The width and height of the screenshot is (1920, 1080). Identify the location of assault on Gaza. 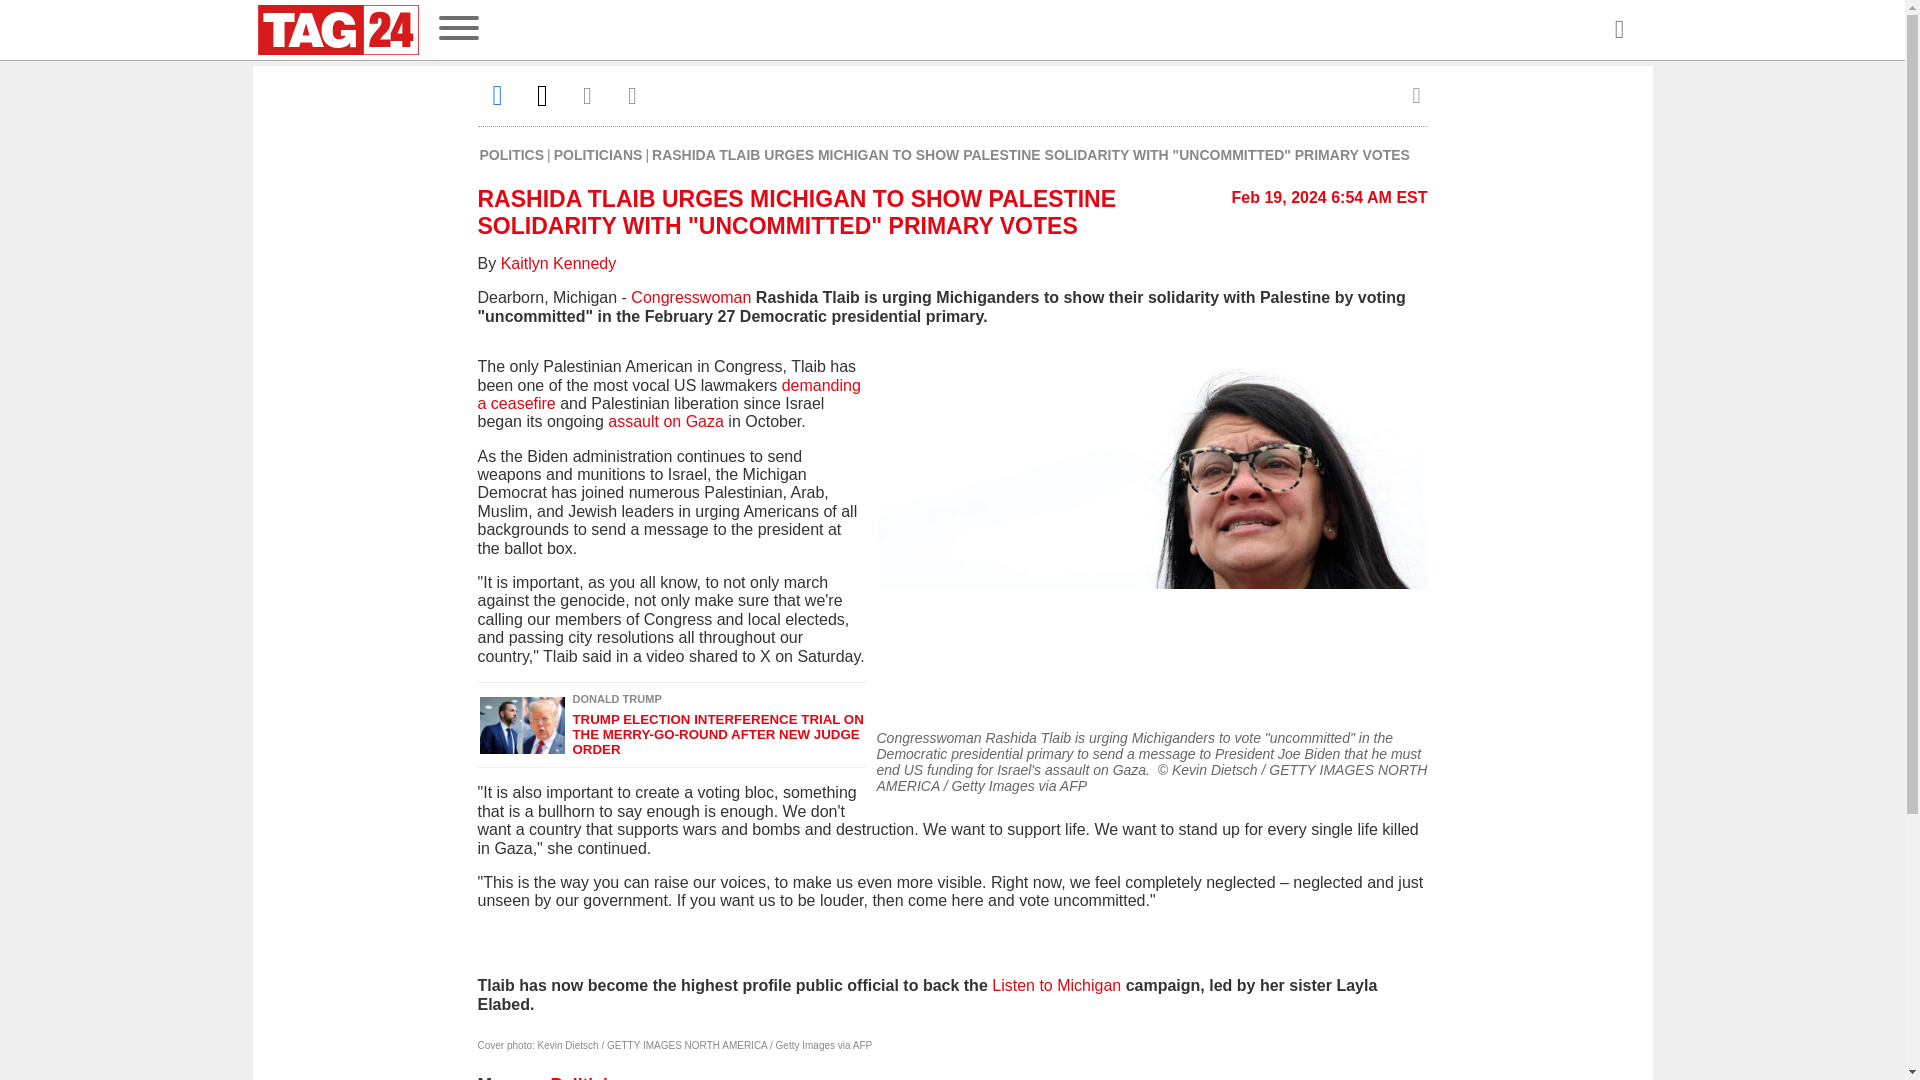
(666, 420).